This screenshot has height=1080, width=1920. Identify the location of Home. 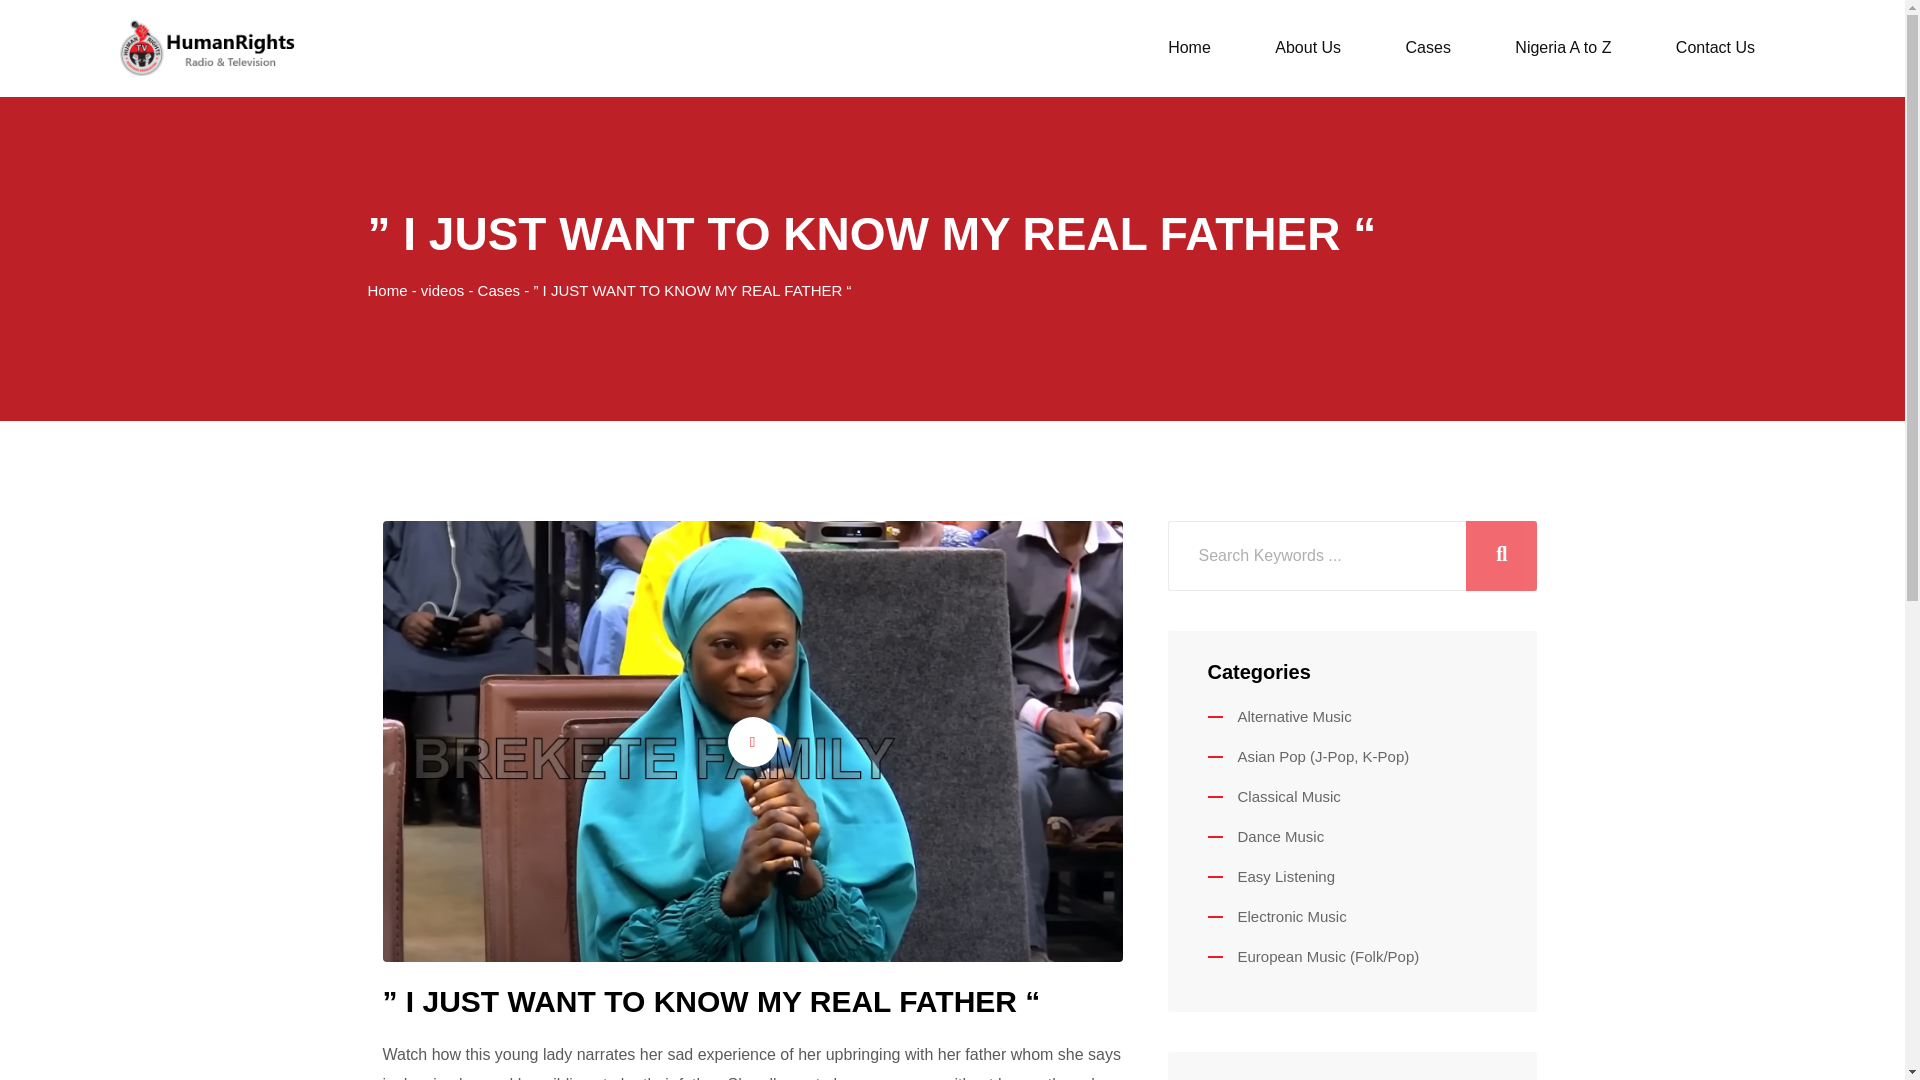
(1189, 48).